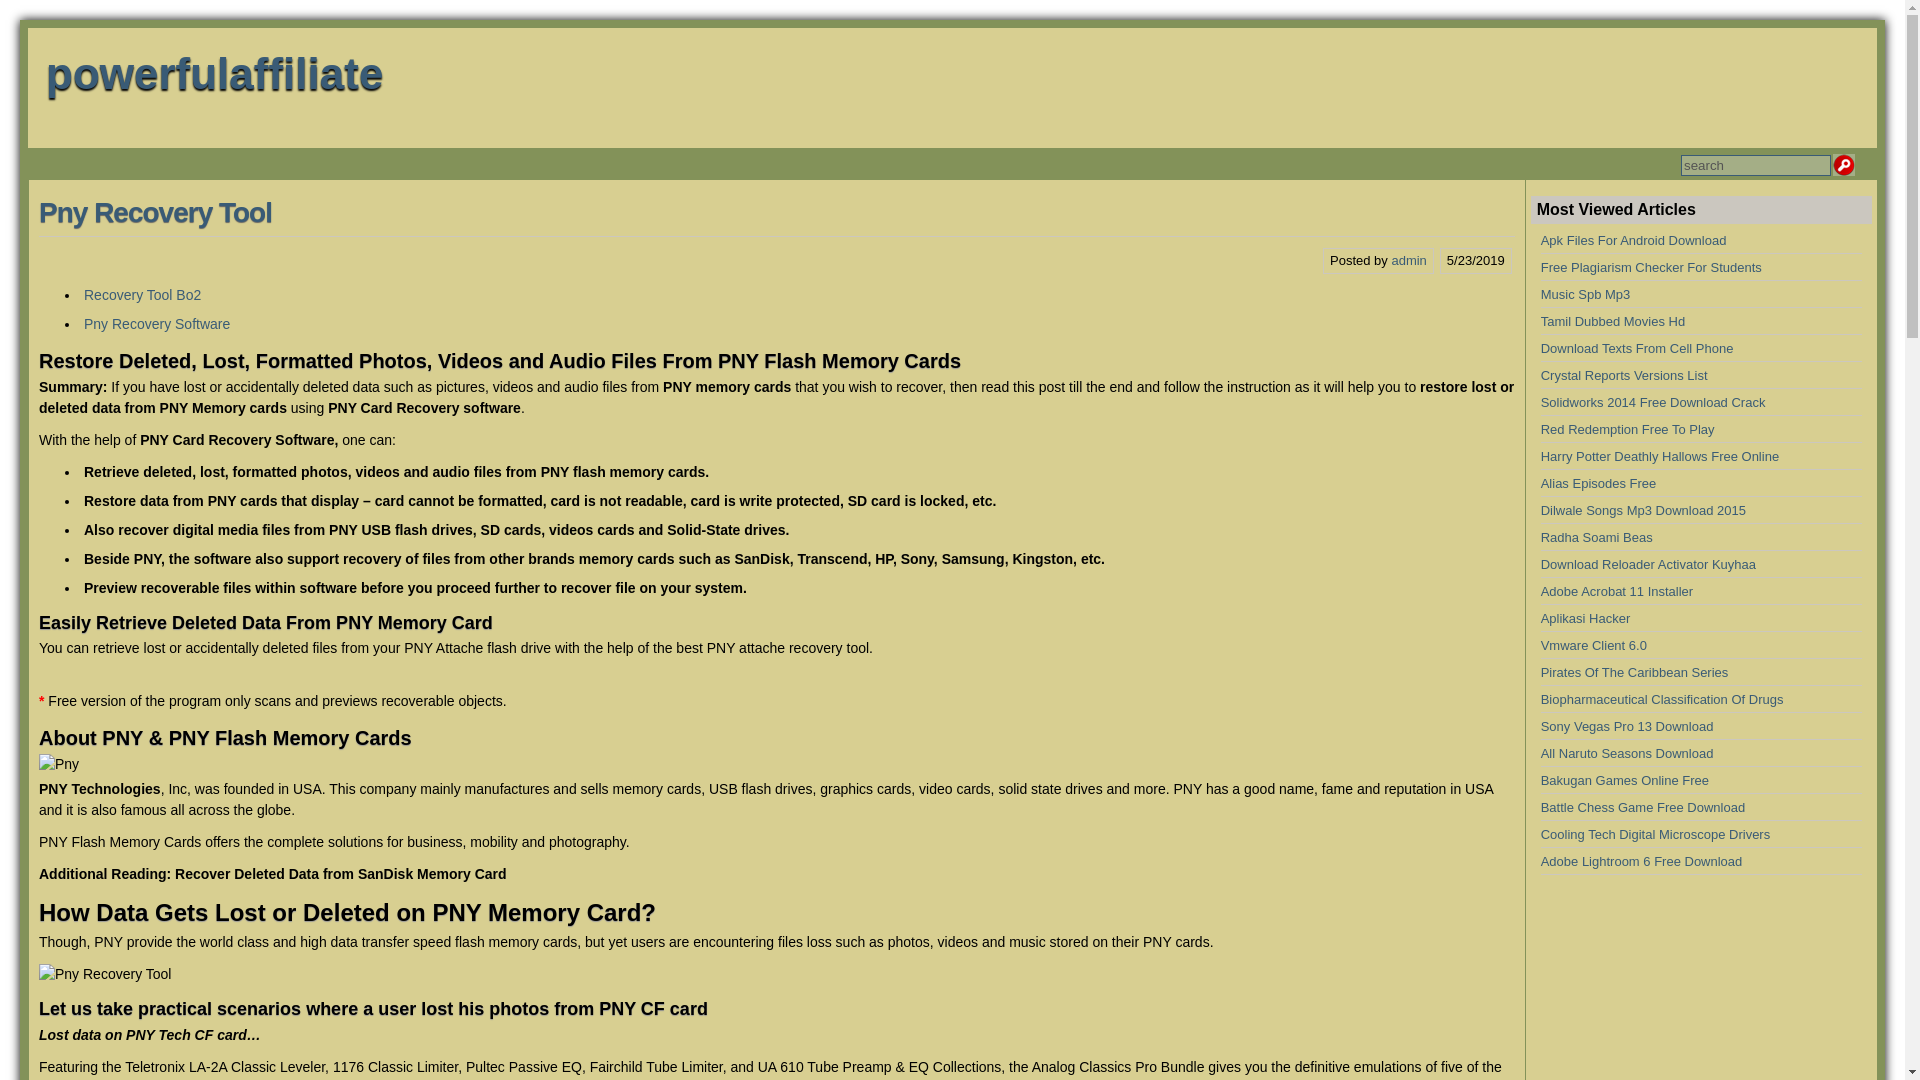 This screenshot has width=1920, height=1080. What do you see at coordinates (1662, 700) in the screenshot?
I see `Biopharmaceutical Classification Of Drugs` at bounding box center [1662, 700].